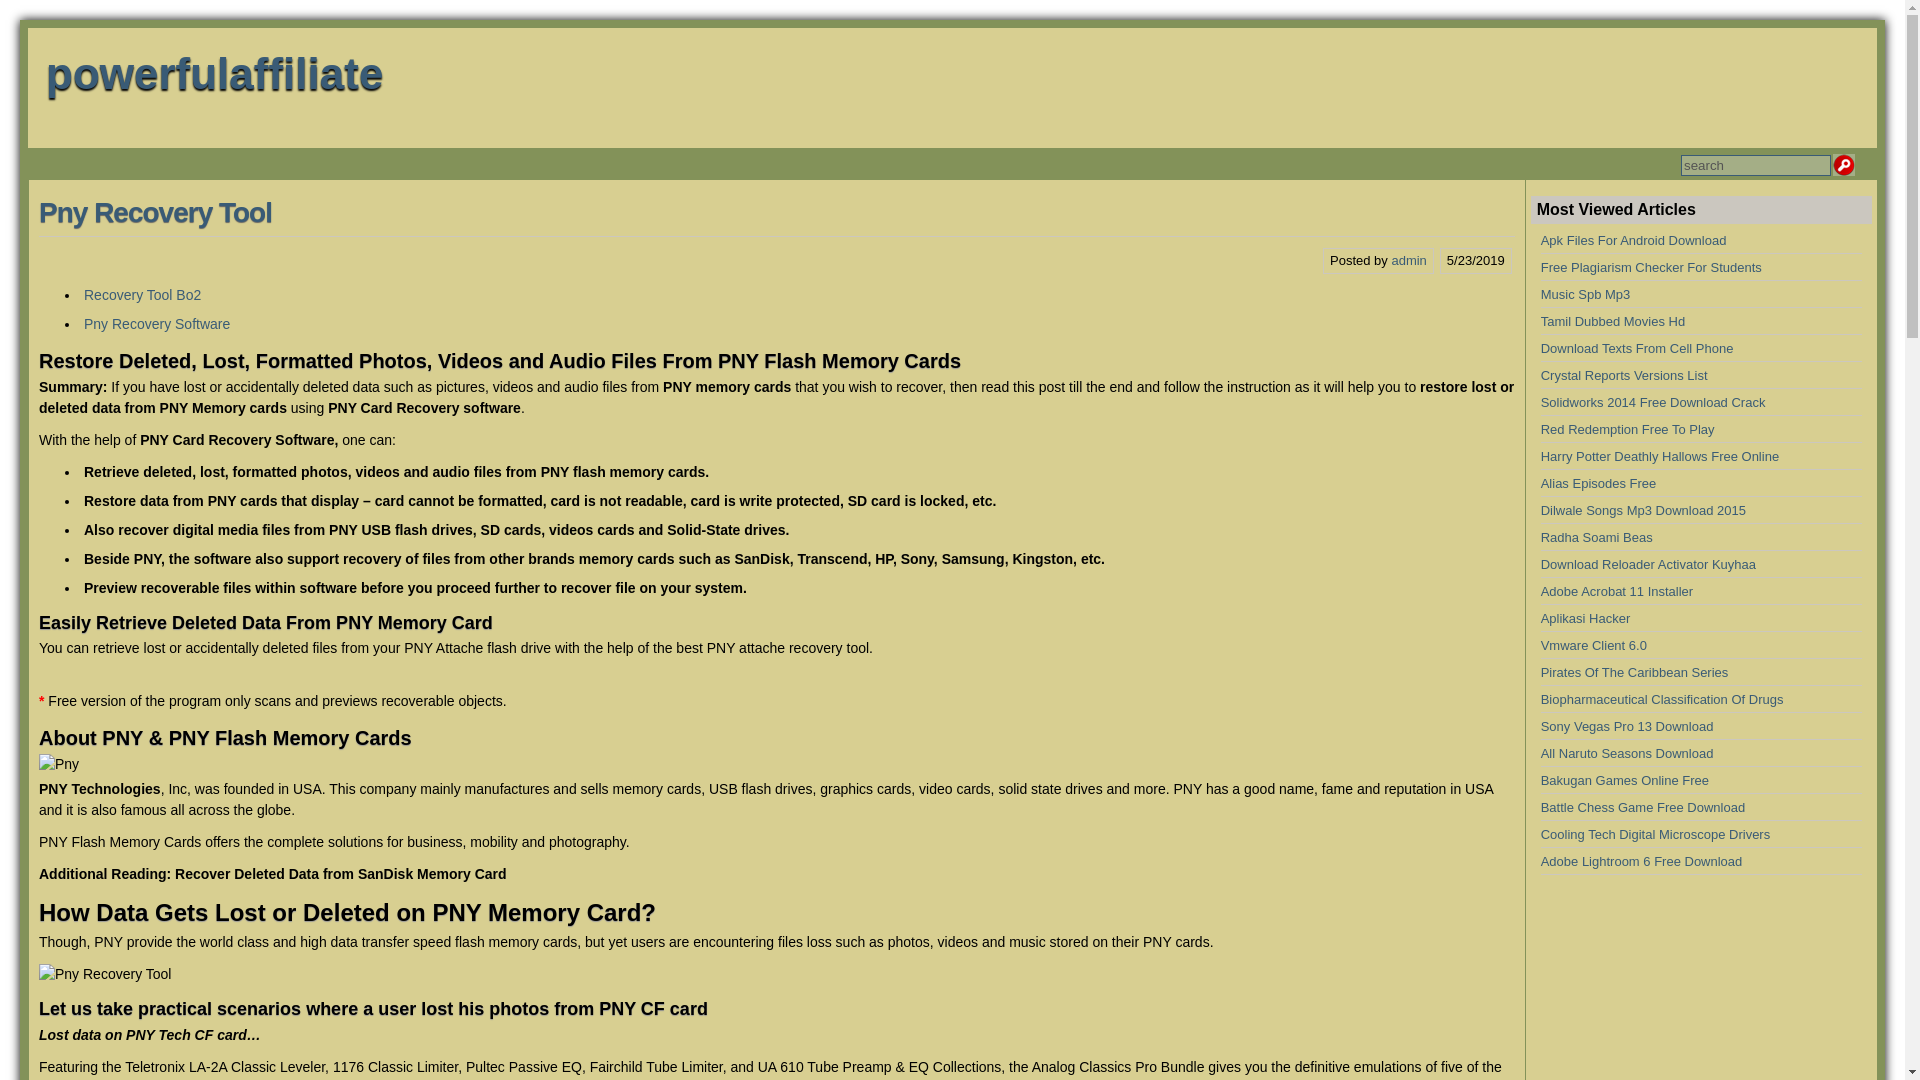 This screenshot has width=1920, height=1080. What do you see at coordinates (1662, 700) in the screenshot?
I see `Biopharmaceutical Classification Of Drugs` at bounding box center [1662, 700].